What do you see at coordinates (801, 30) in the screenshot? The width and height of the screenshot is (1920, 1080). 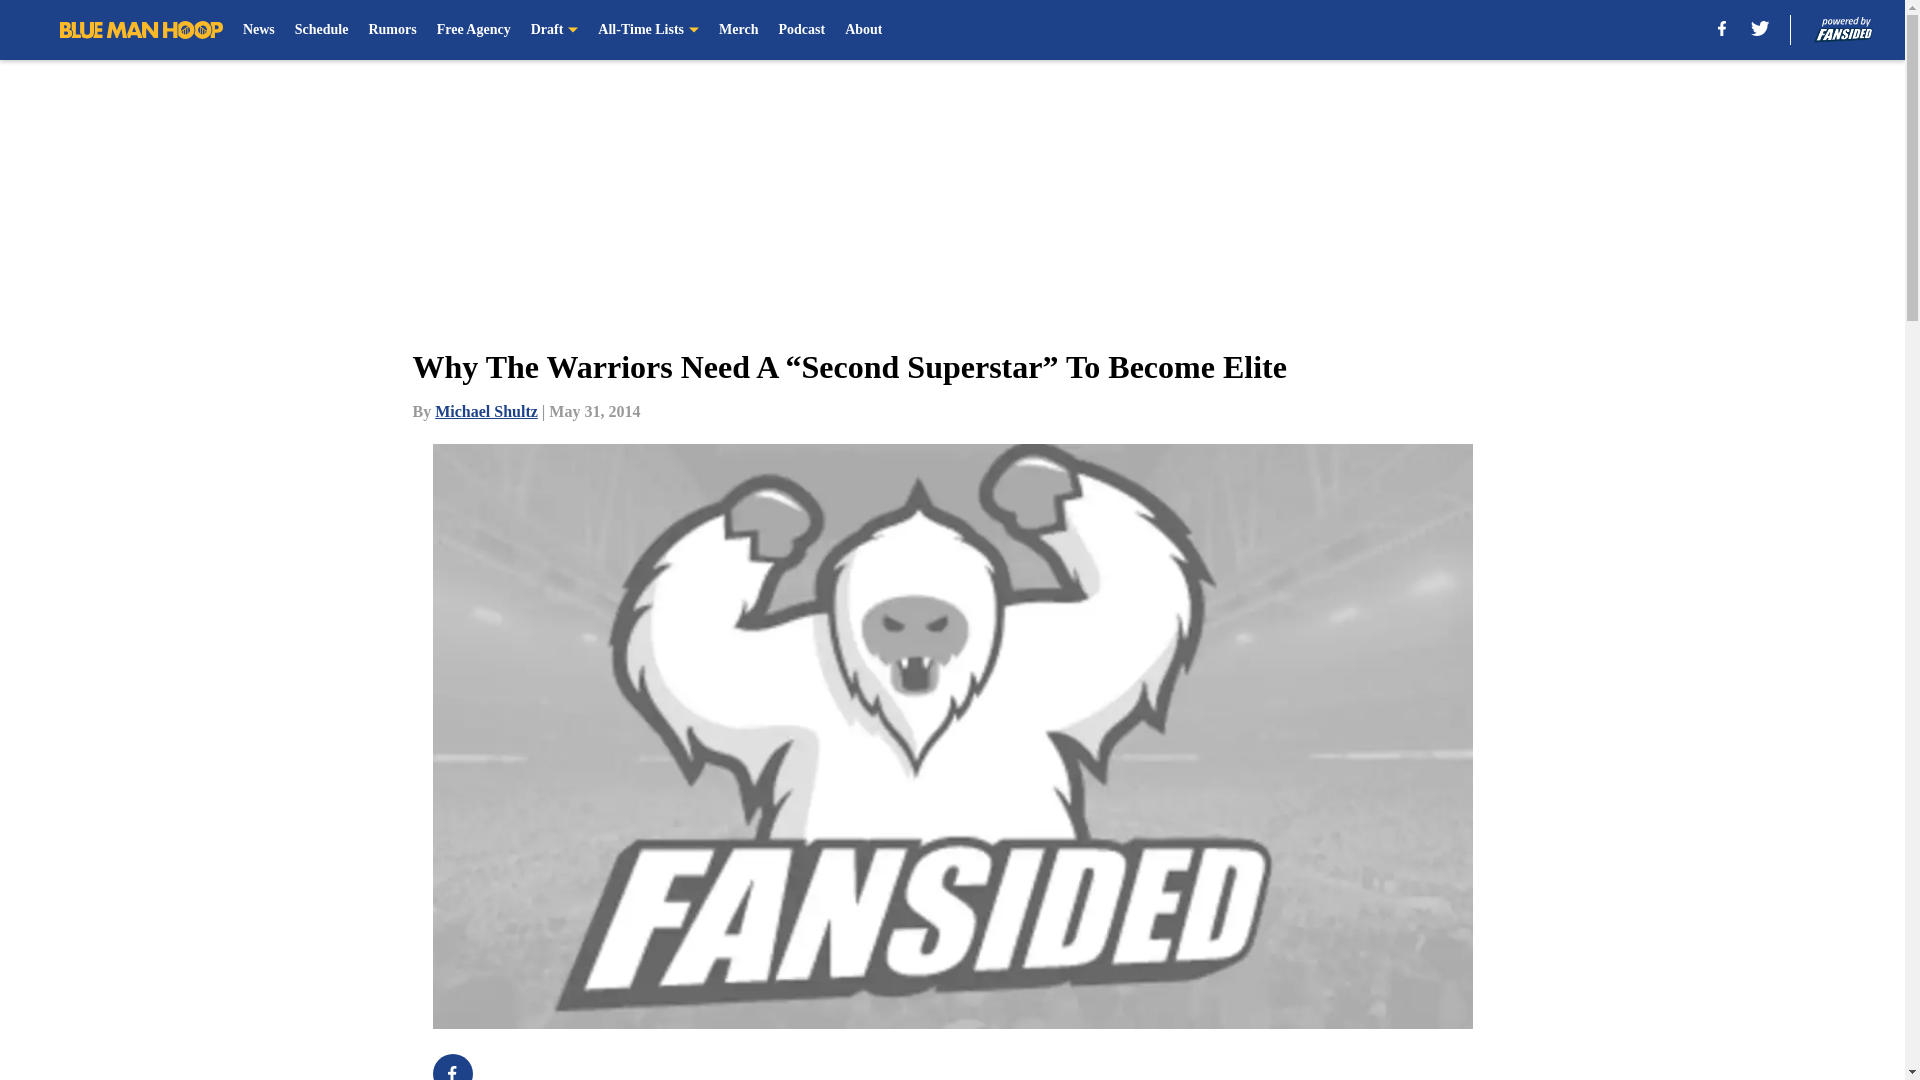 I see `Podcast` at bounding box center [801, 30].